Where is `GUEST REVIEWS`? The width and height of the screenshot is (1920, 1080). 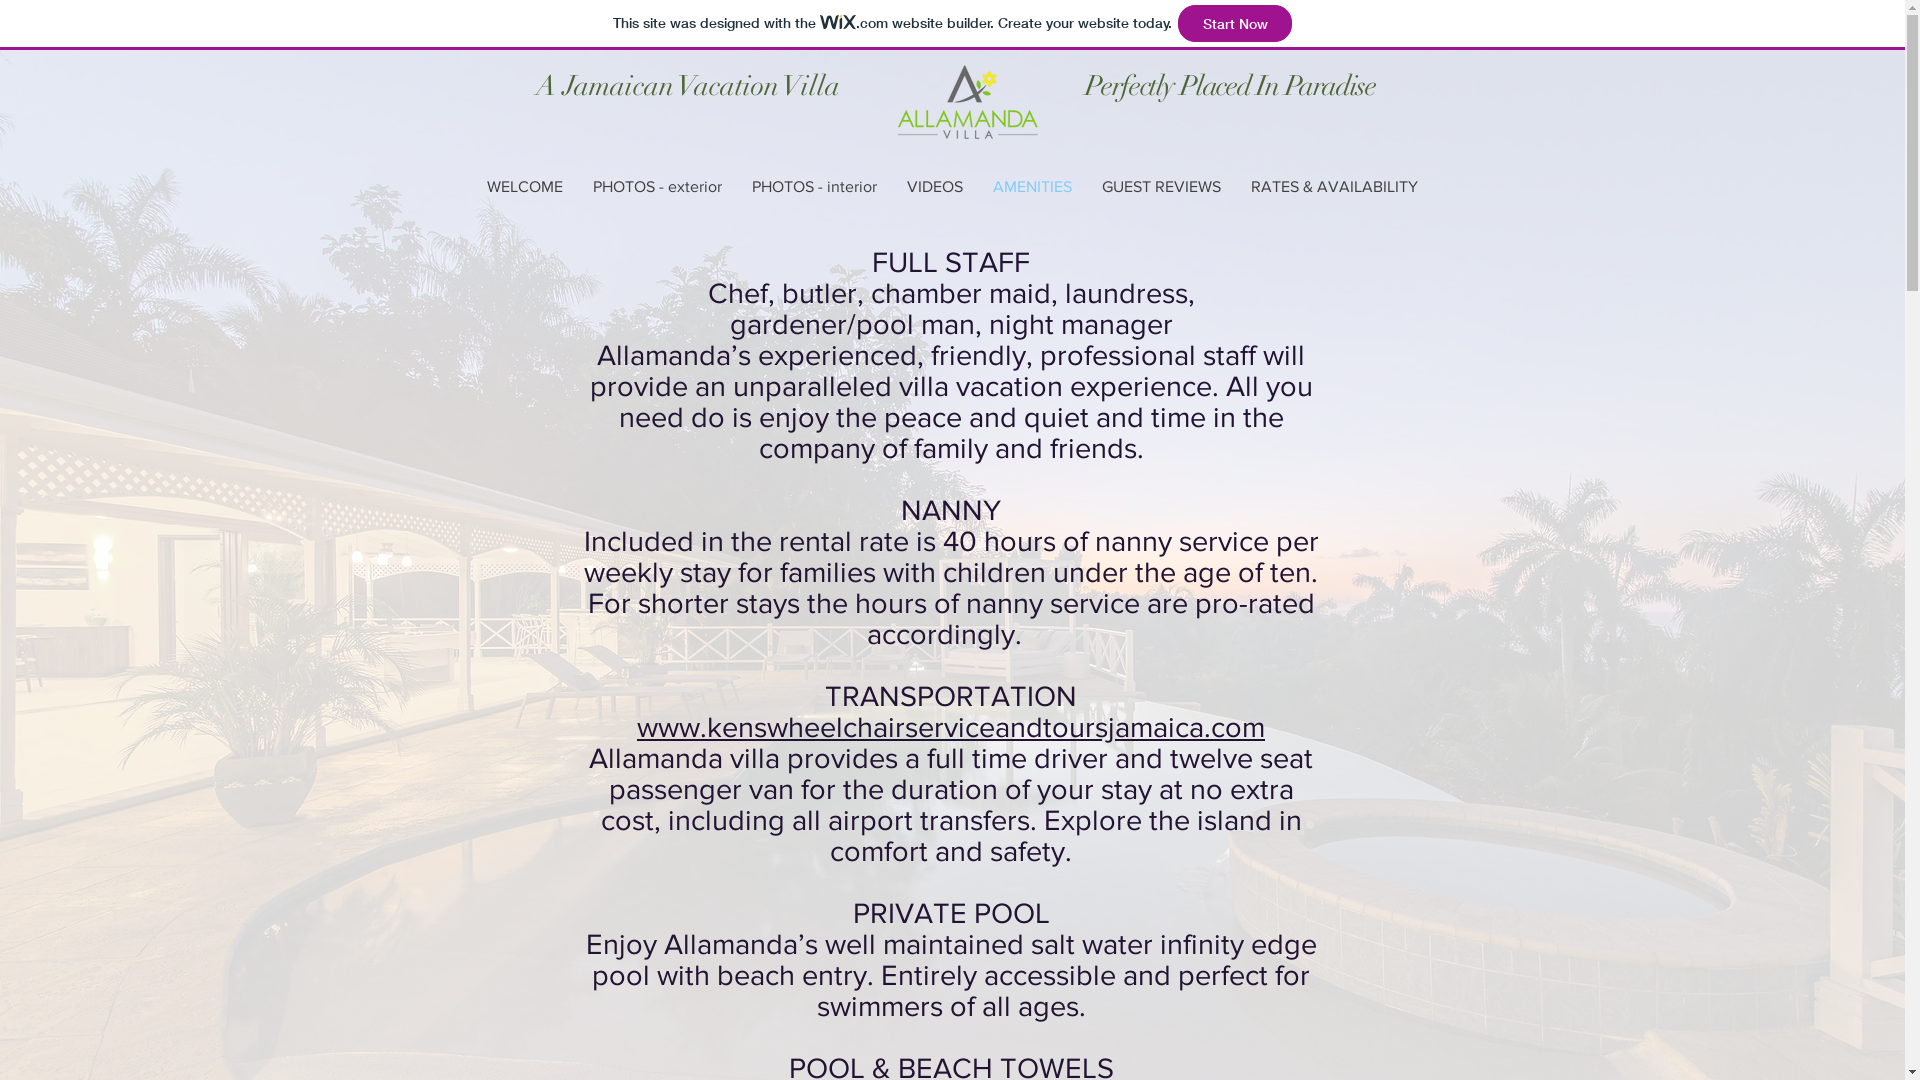
GUEST REVIEWS is located at coordinates (1160, 186).